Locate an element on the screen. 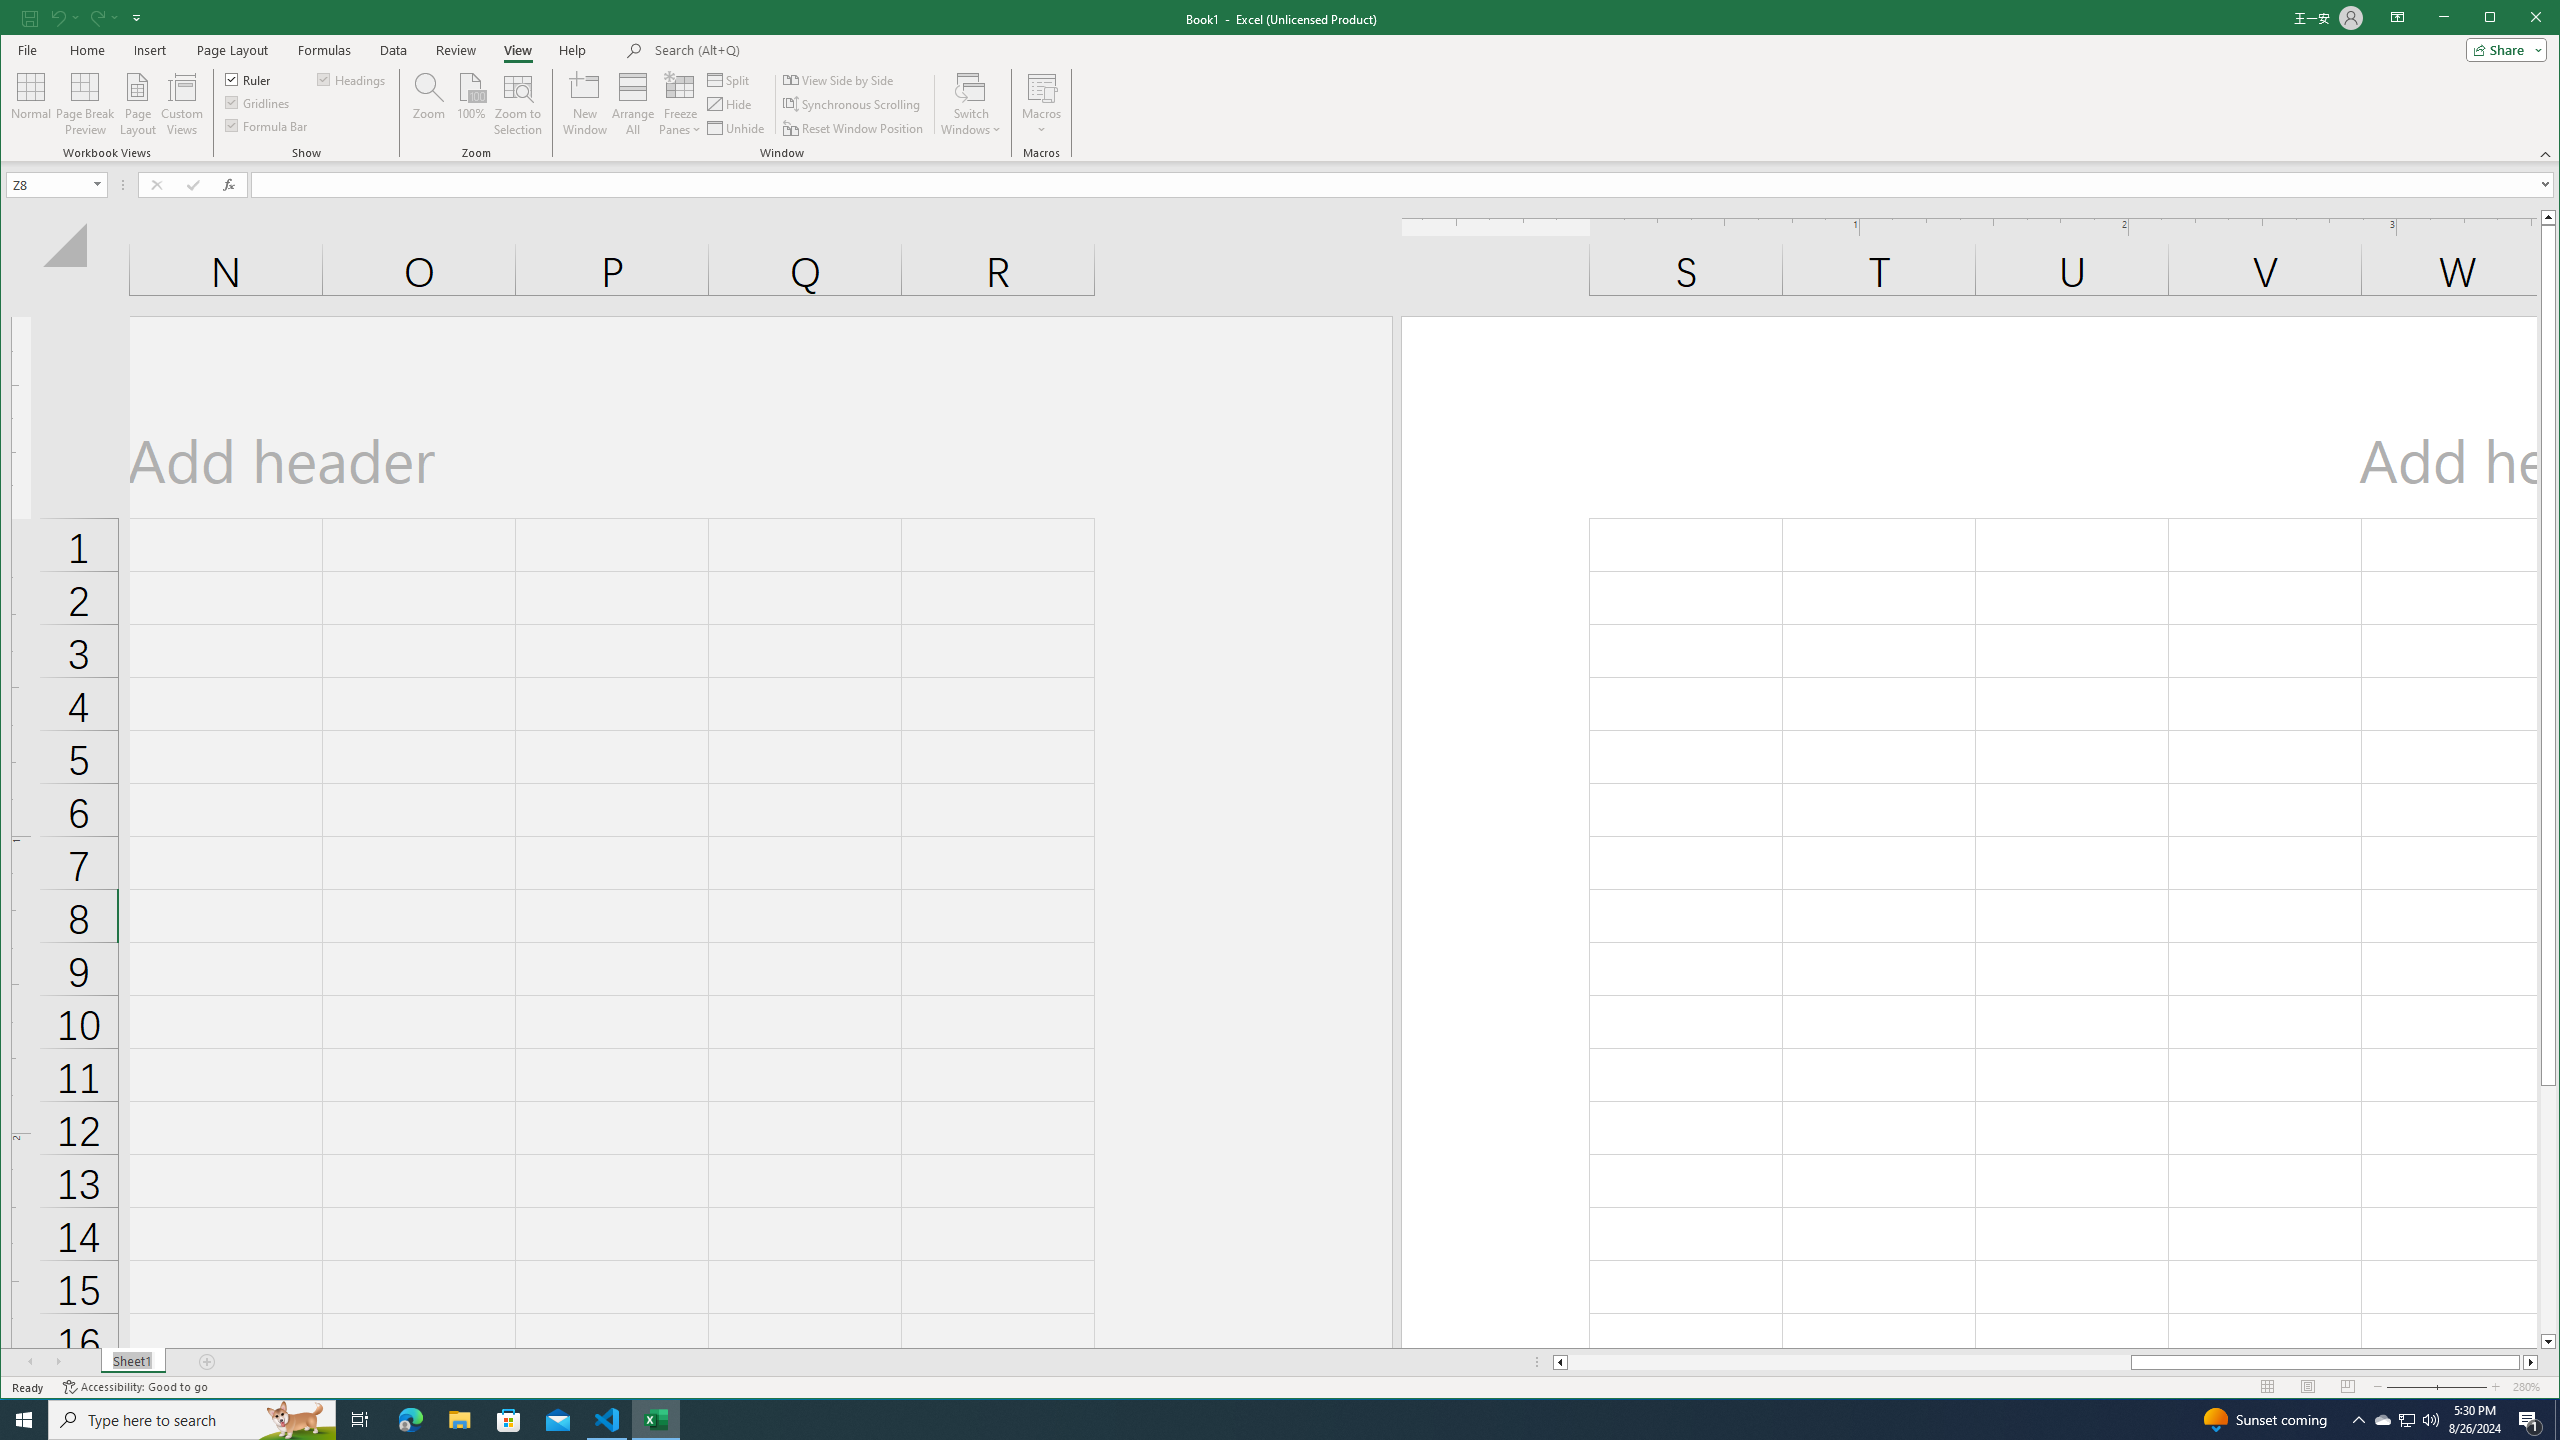 This screenshot has width=2560, height=1440. Action Center, 1 new notification is located at coordinates (2530, 1420).